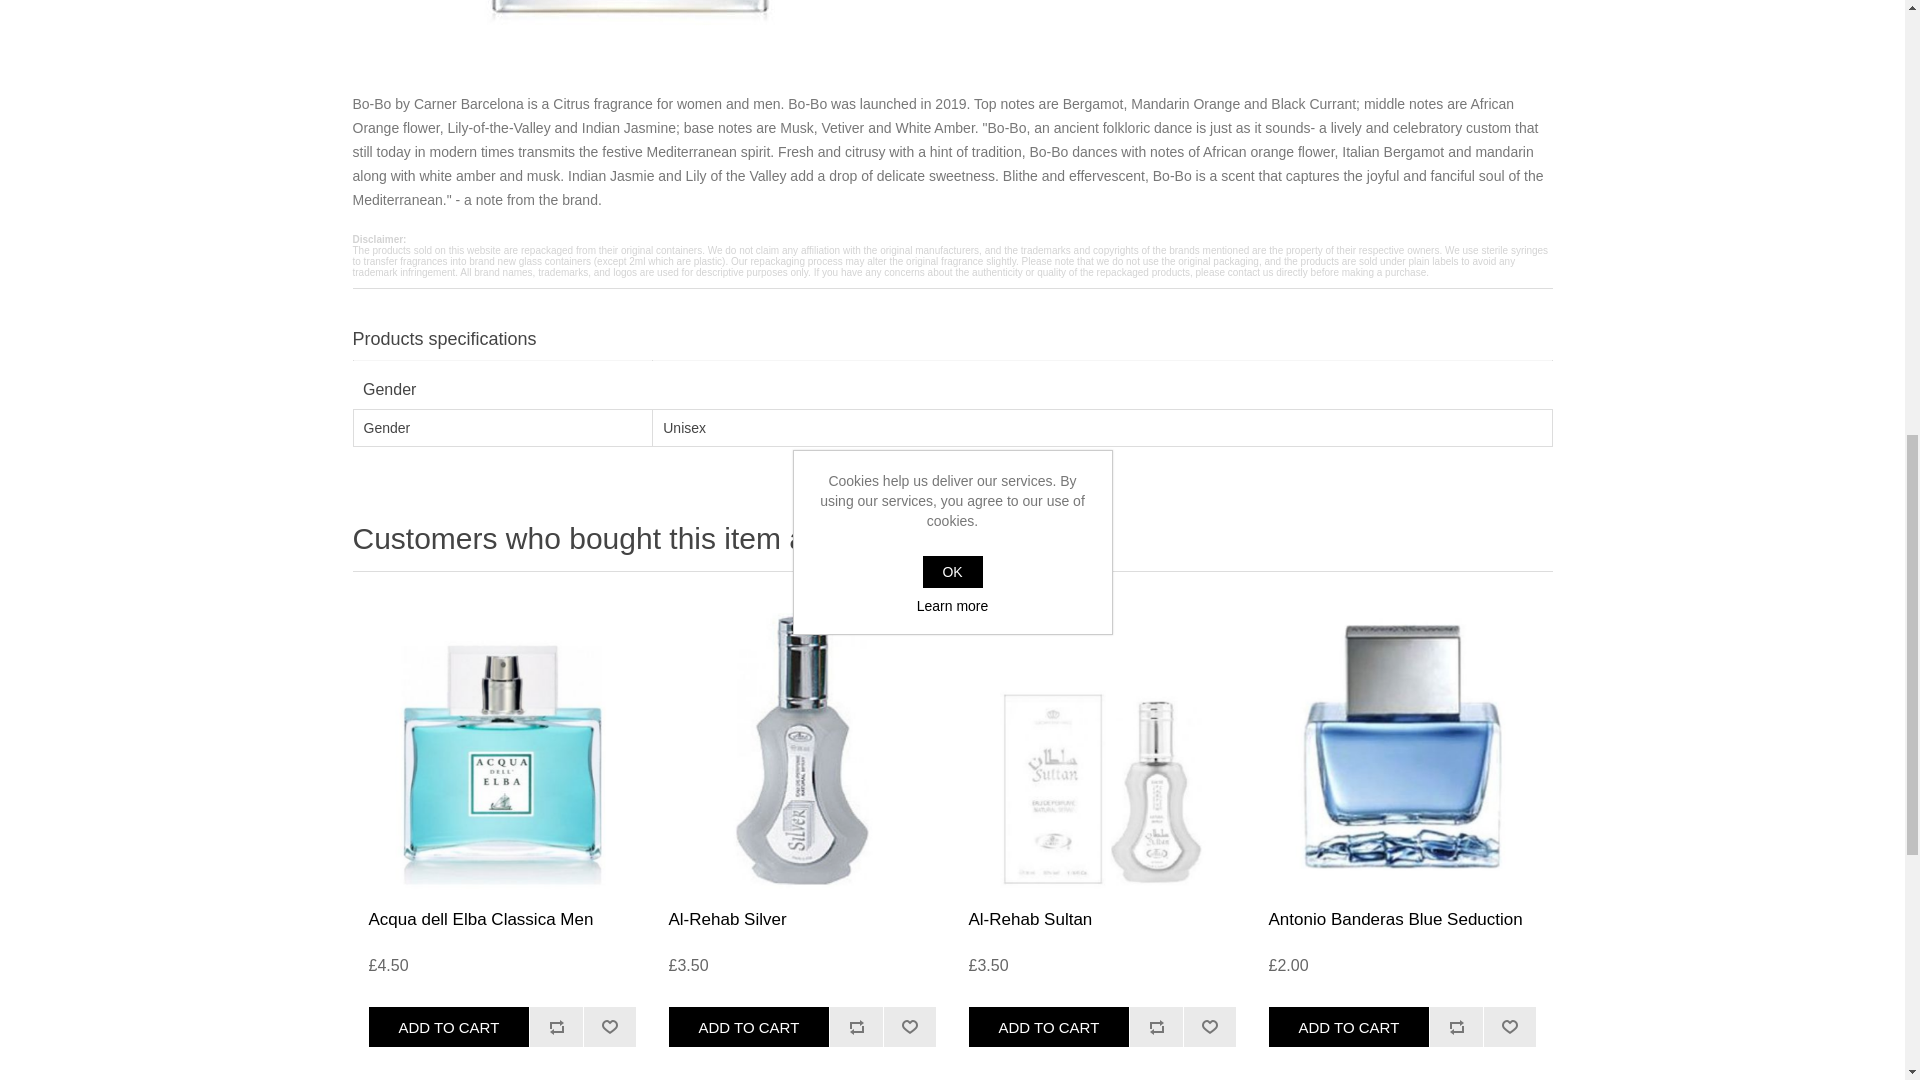 The image size is (1920, 1080). What do you see at coordinates (910, 1026) in the screenshot?
I see `Add to wishlist` at bounding box center [910, 1026].